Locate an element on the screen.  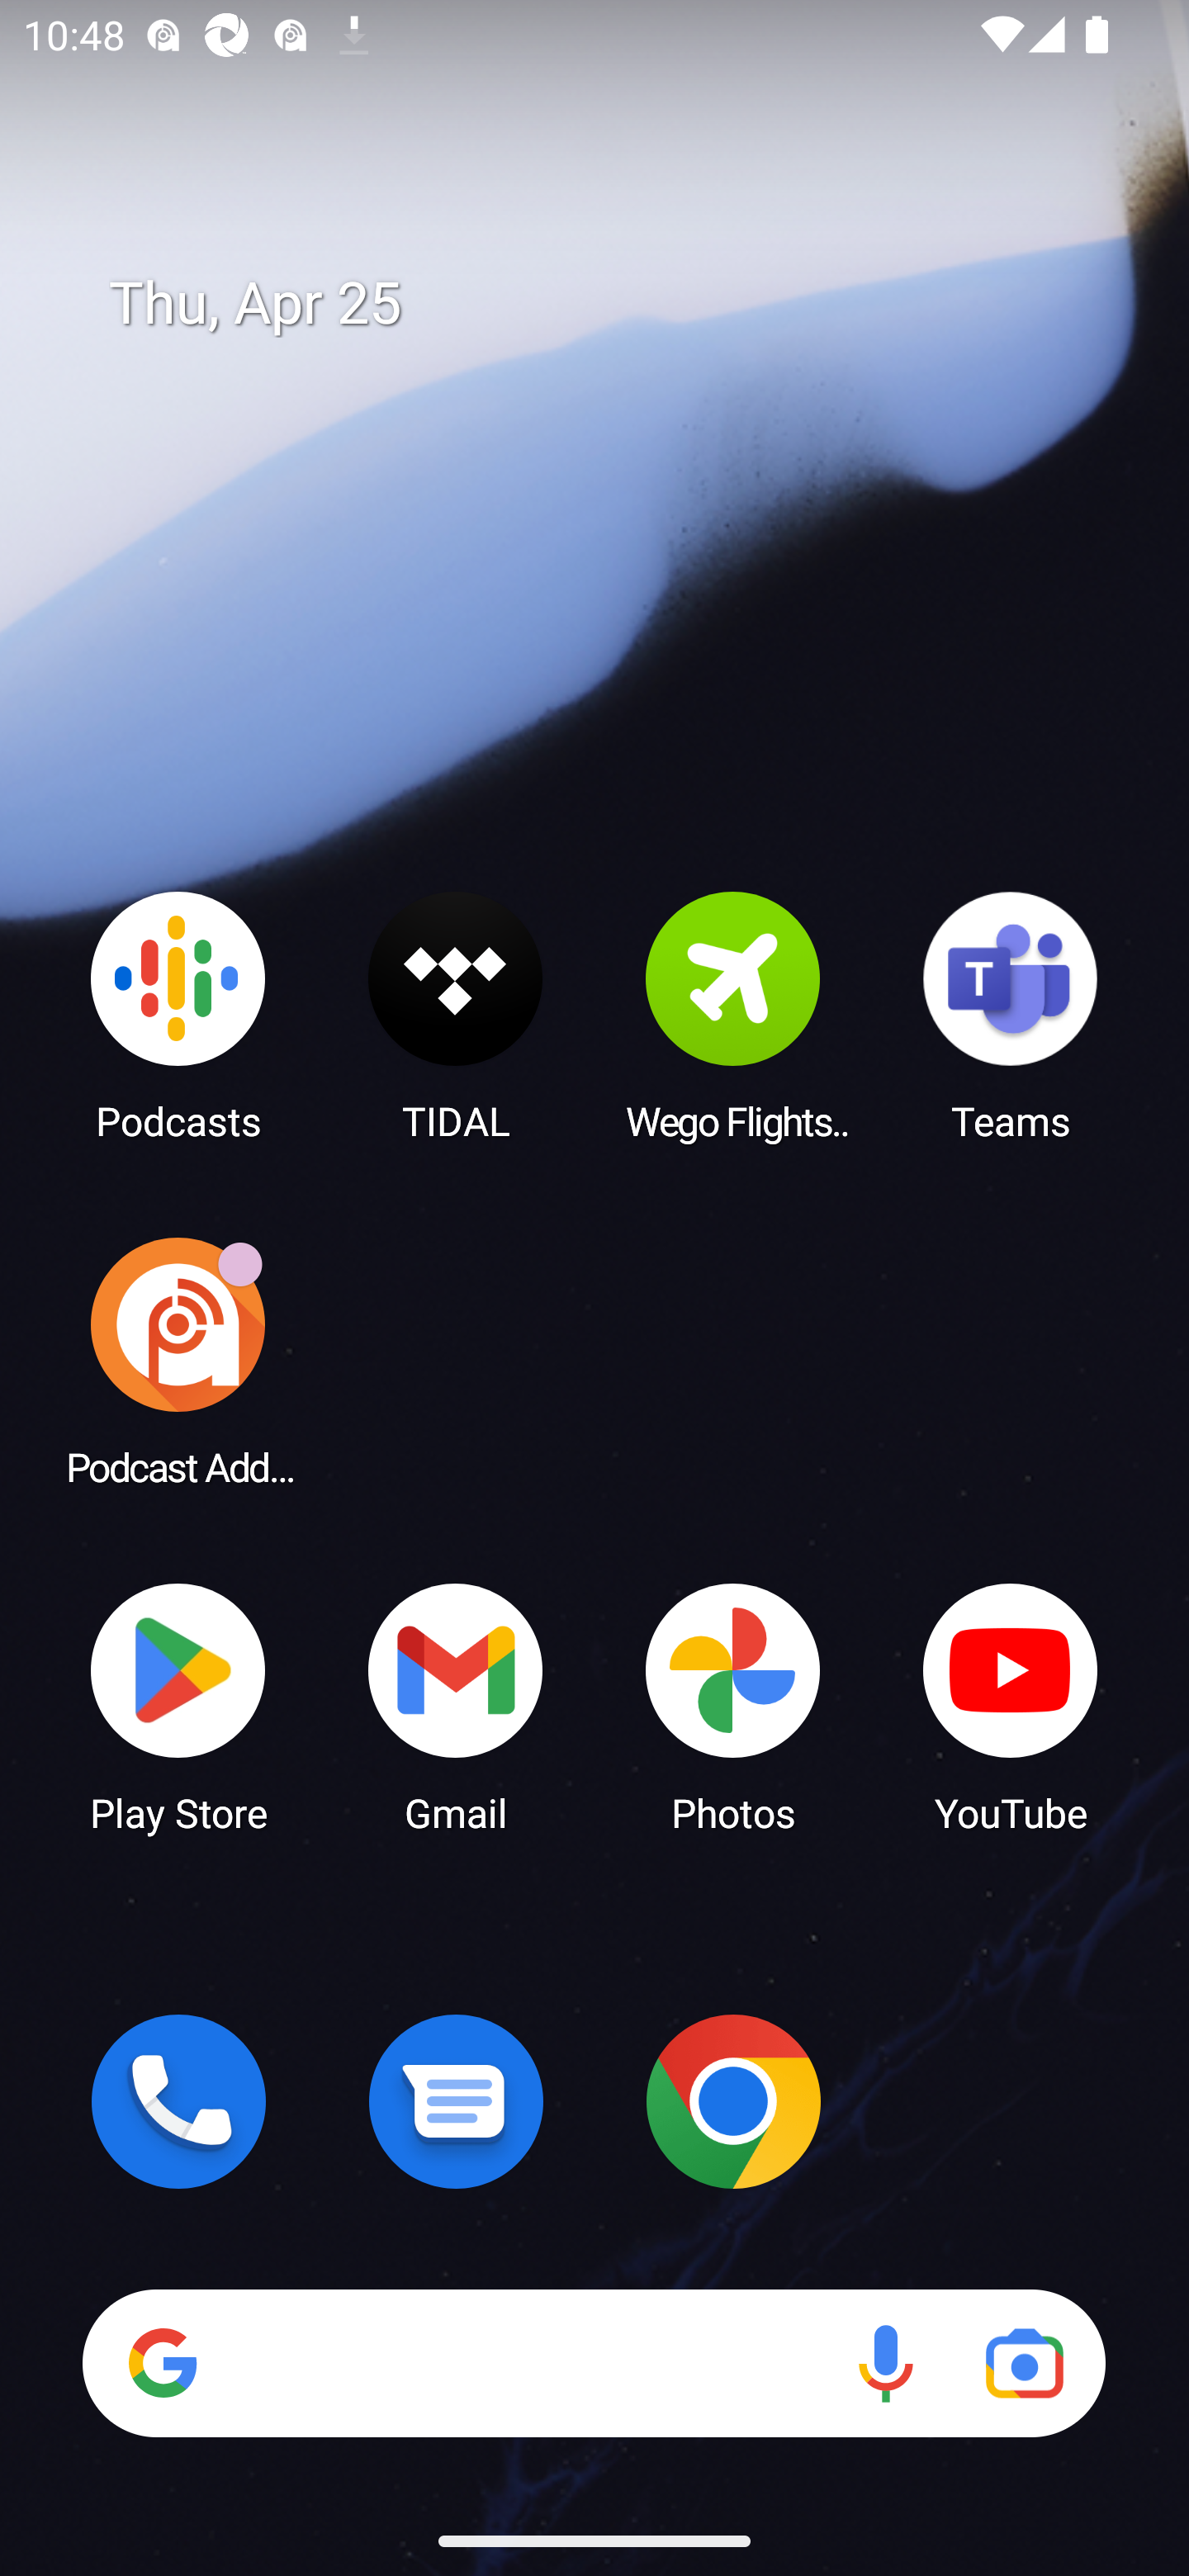
Wego Flights & Hotels is located at coordinates (733, 1015).